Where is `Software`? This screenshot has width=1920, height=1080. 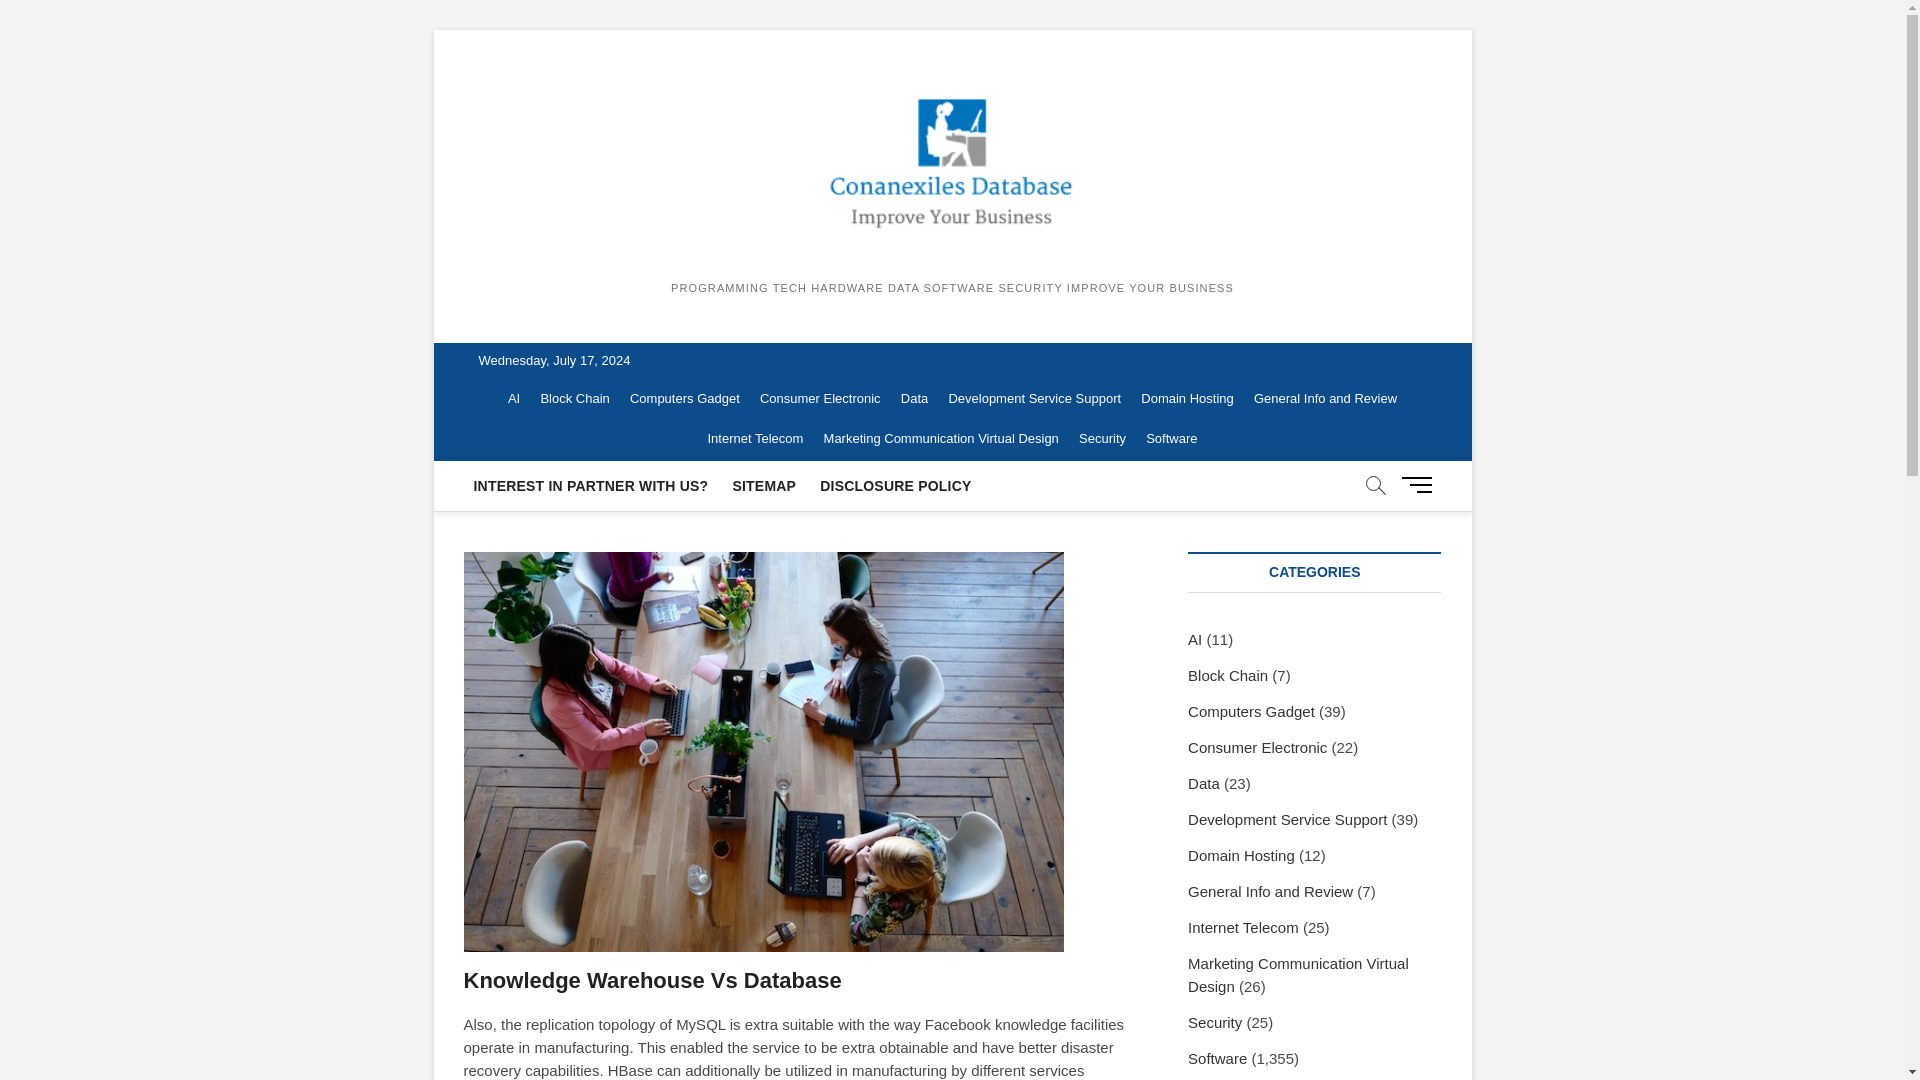
Software is located at coordinates (1172, 439).